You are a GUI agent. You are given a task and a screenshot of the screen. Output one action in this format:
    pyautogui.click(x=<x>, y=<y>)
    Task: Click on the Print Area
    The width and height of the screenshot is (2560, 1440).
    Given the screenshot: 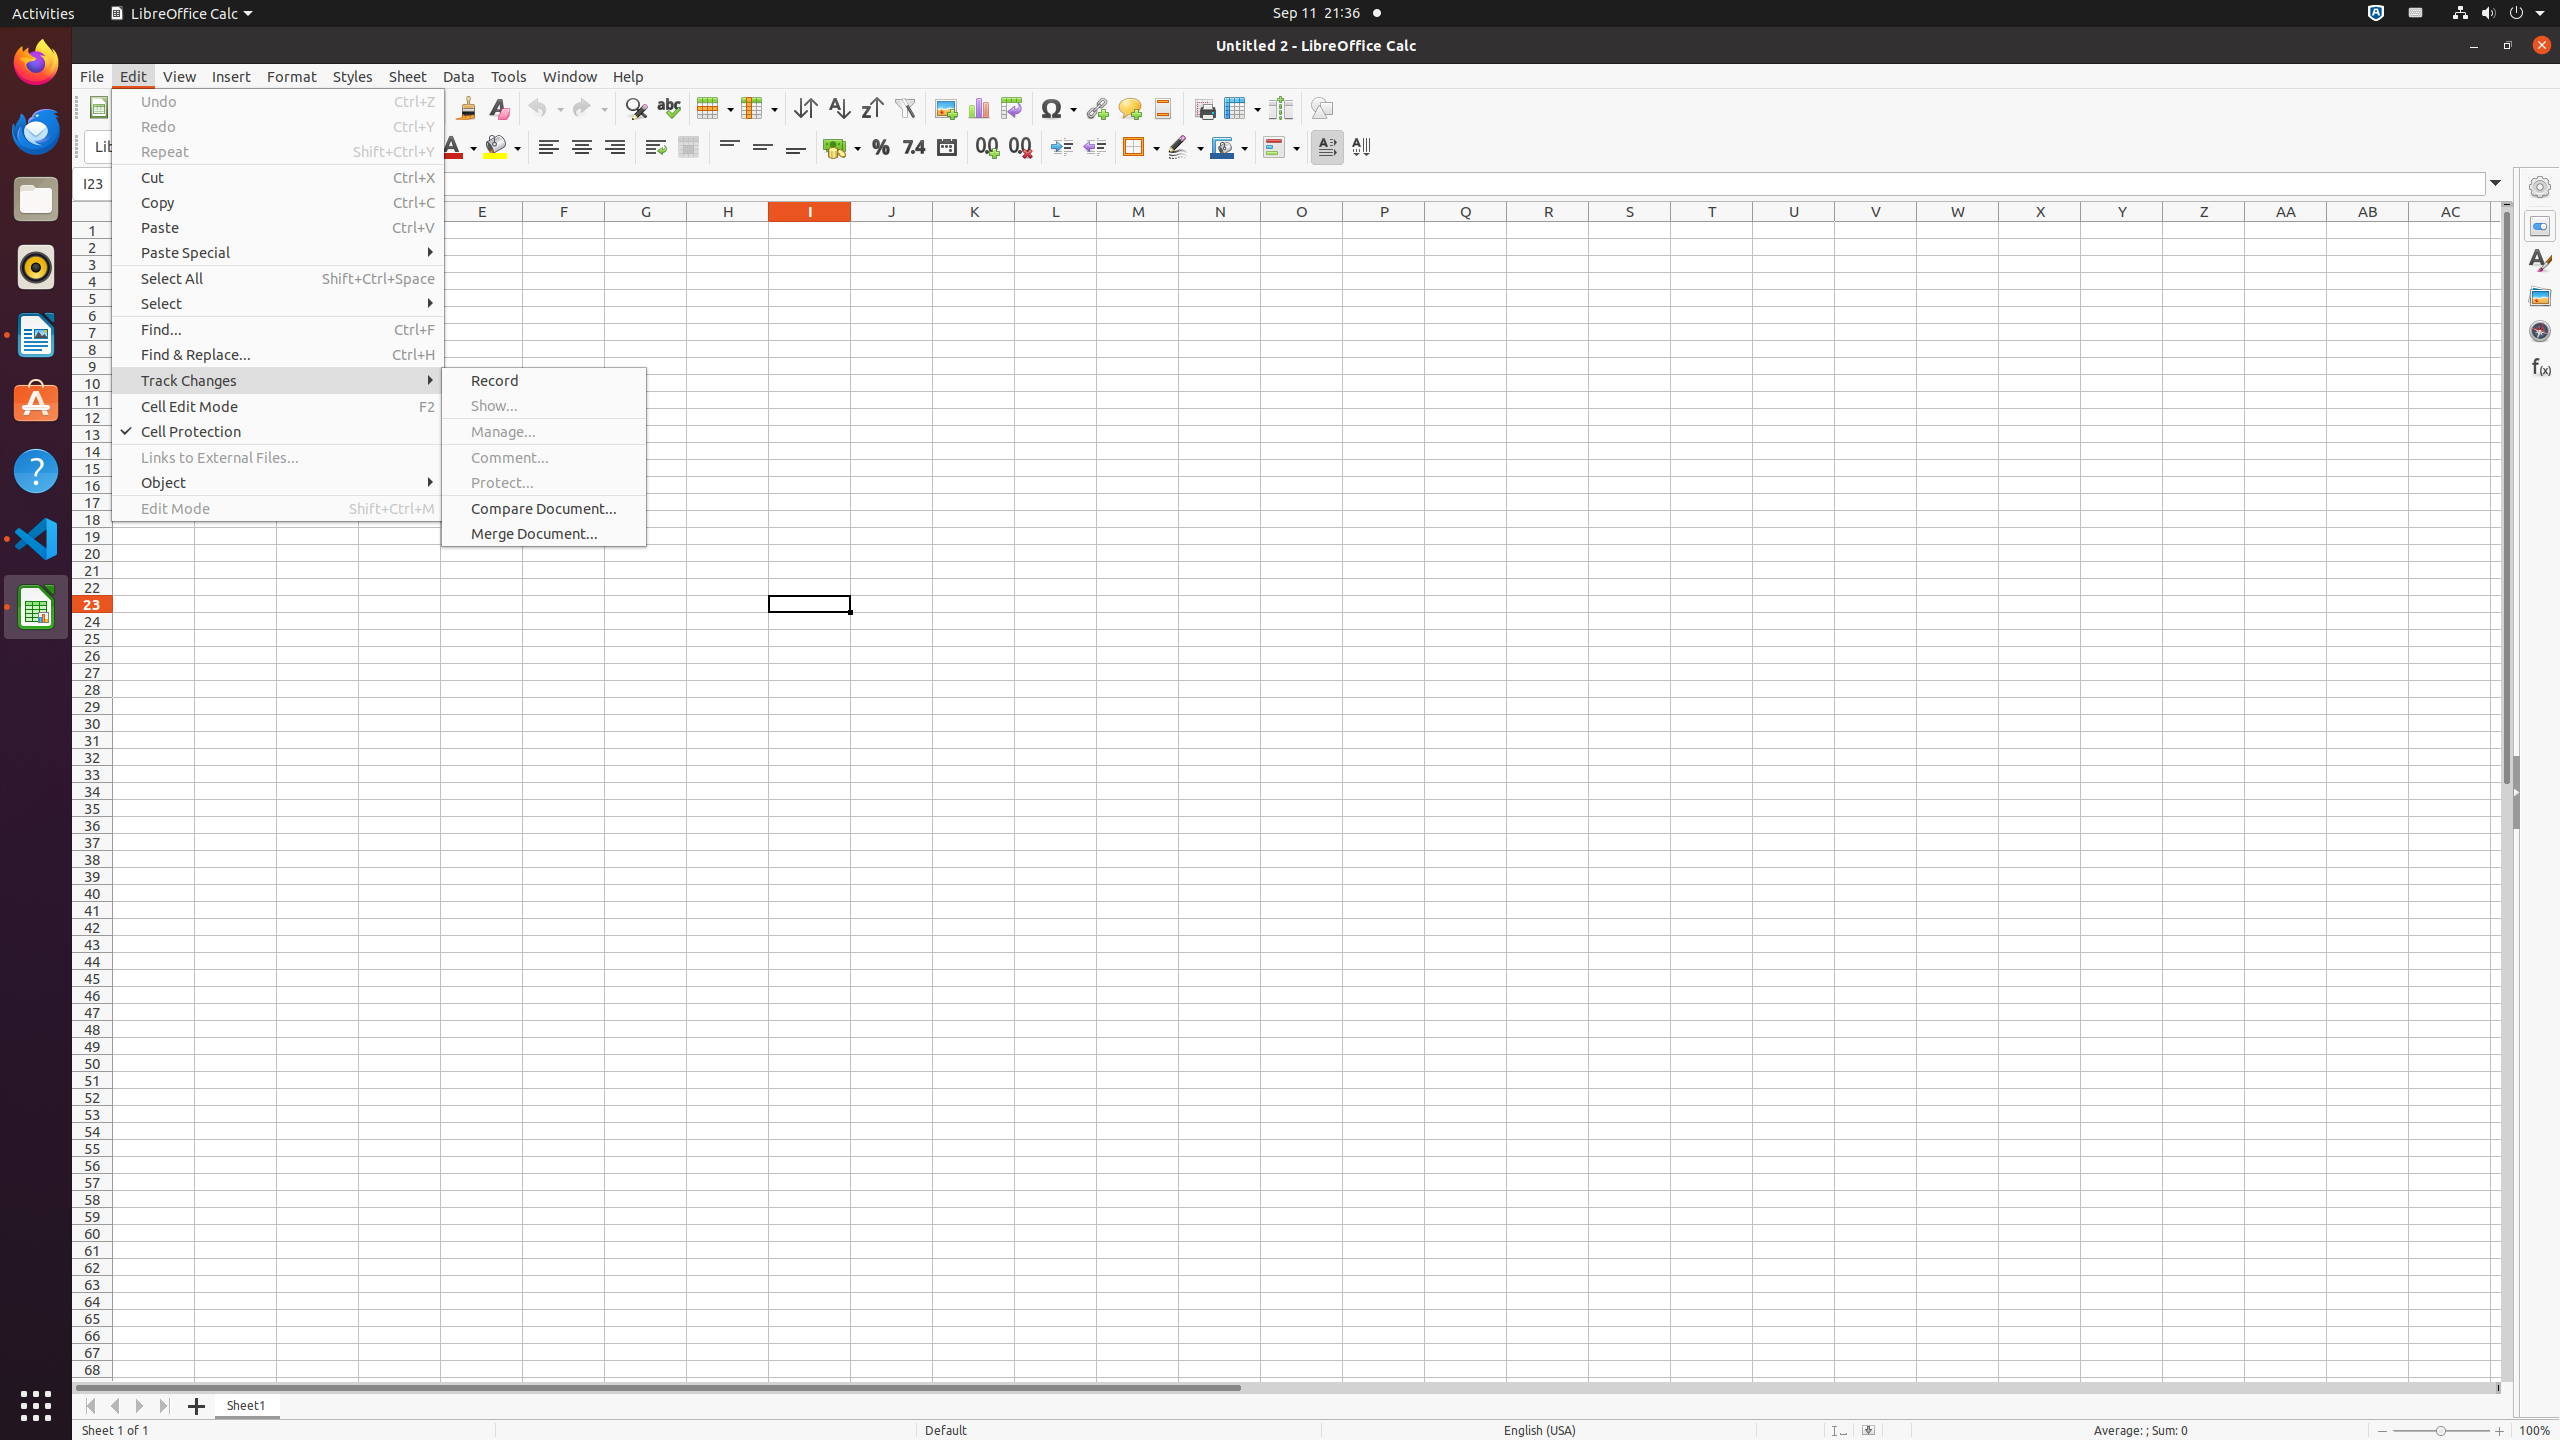 What is the action you would take?
    pyautogui.click(x=1204, y=108)
    